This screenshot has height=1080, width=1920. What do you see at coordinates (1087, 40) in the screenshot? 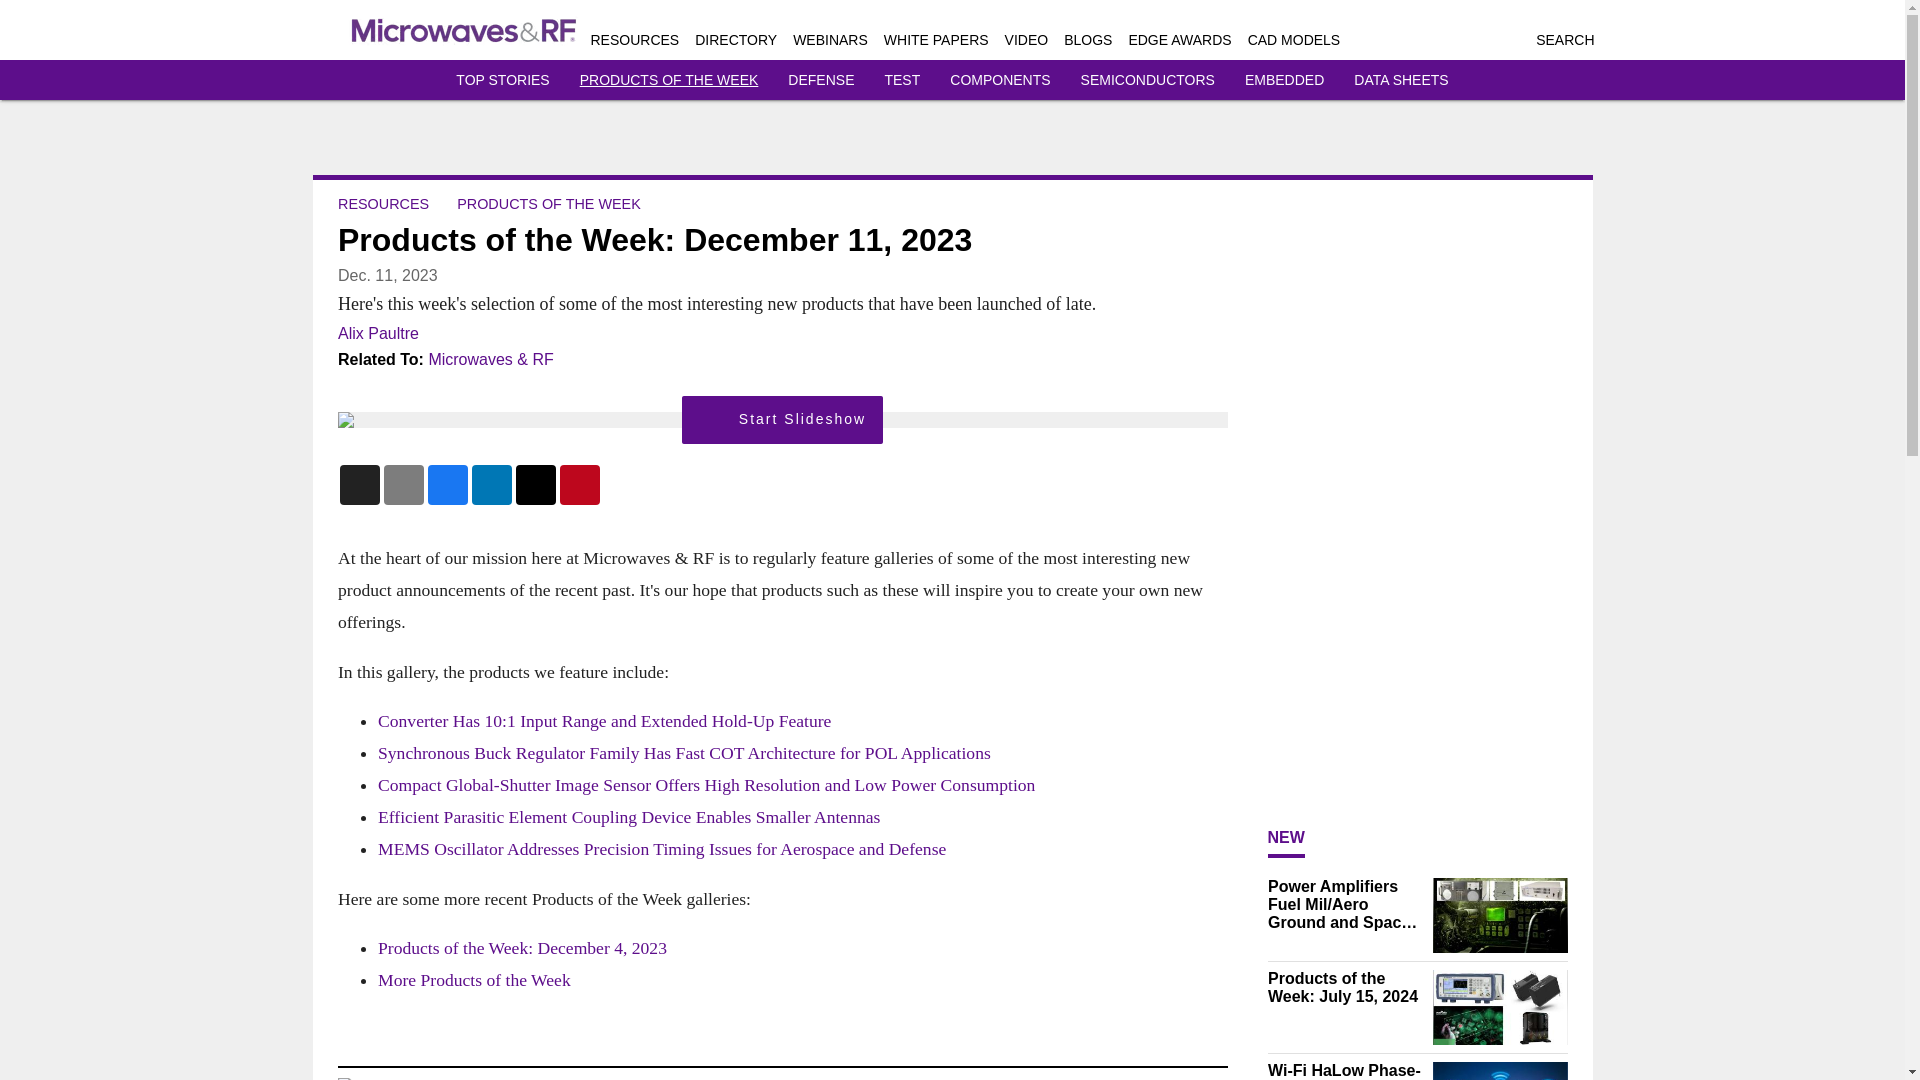
I see `BLOGS` at bounding box center [1087, 40].